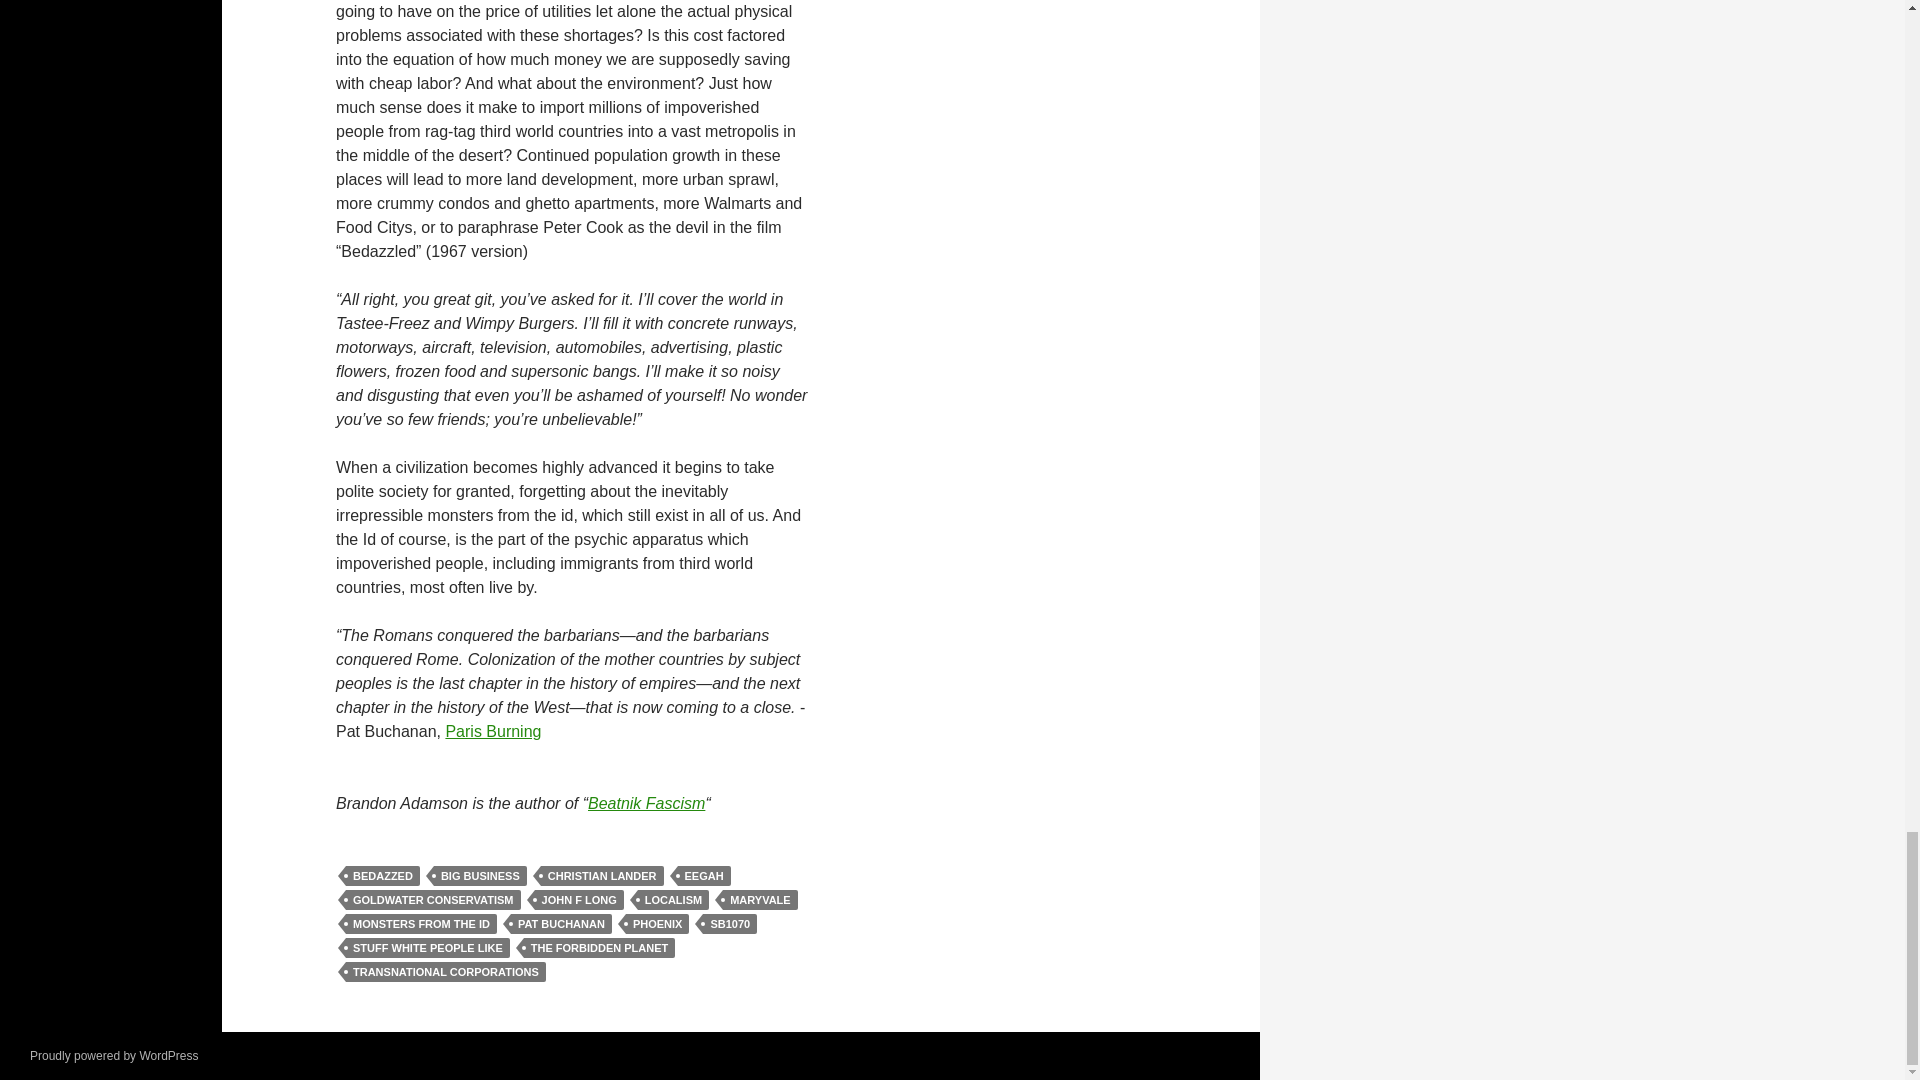 The width and height of the screenshot is (1920, 1080). Describe the element at coordinates (480, 876) in the screenshot. I see `BIG BUSINESS` at that location.